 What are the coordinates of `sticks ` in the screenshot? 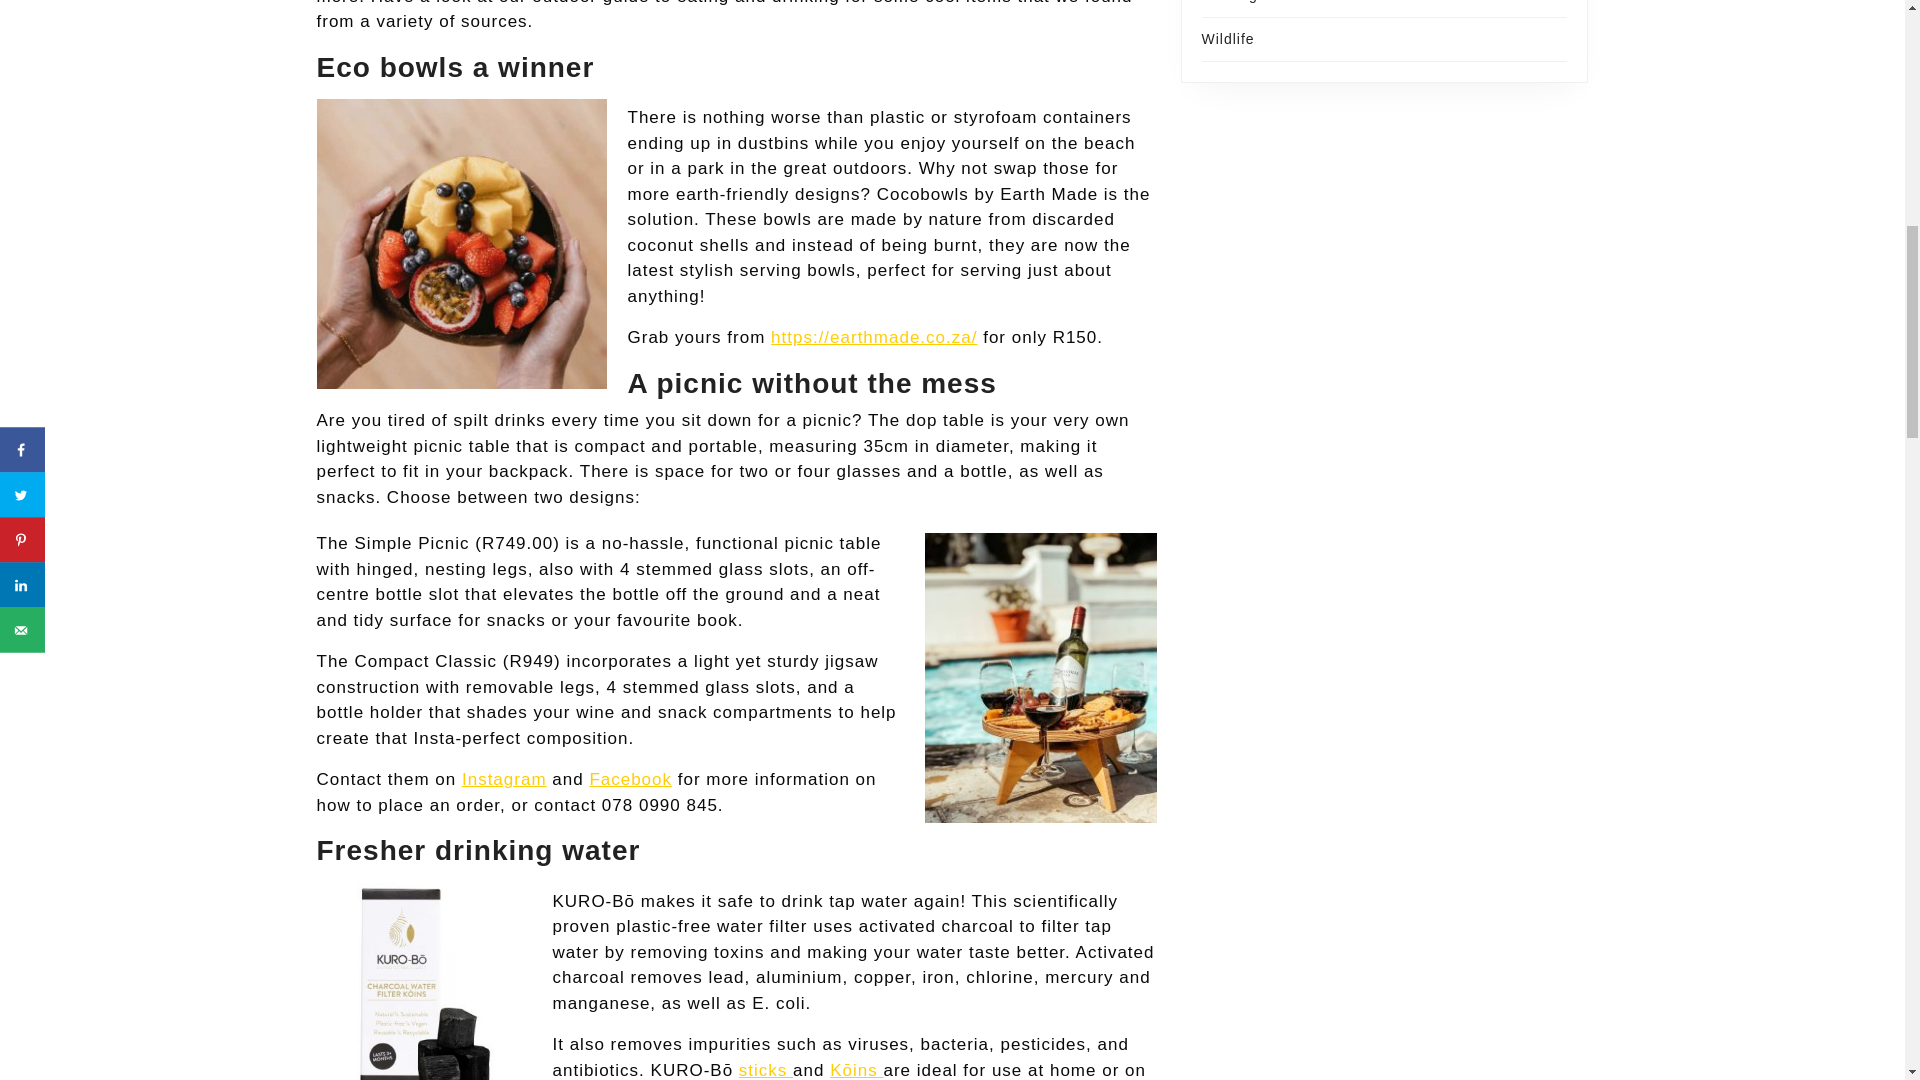 It's located at (766, 1070).